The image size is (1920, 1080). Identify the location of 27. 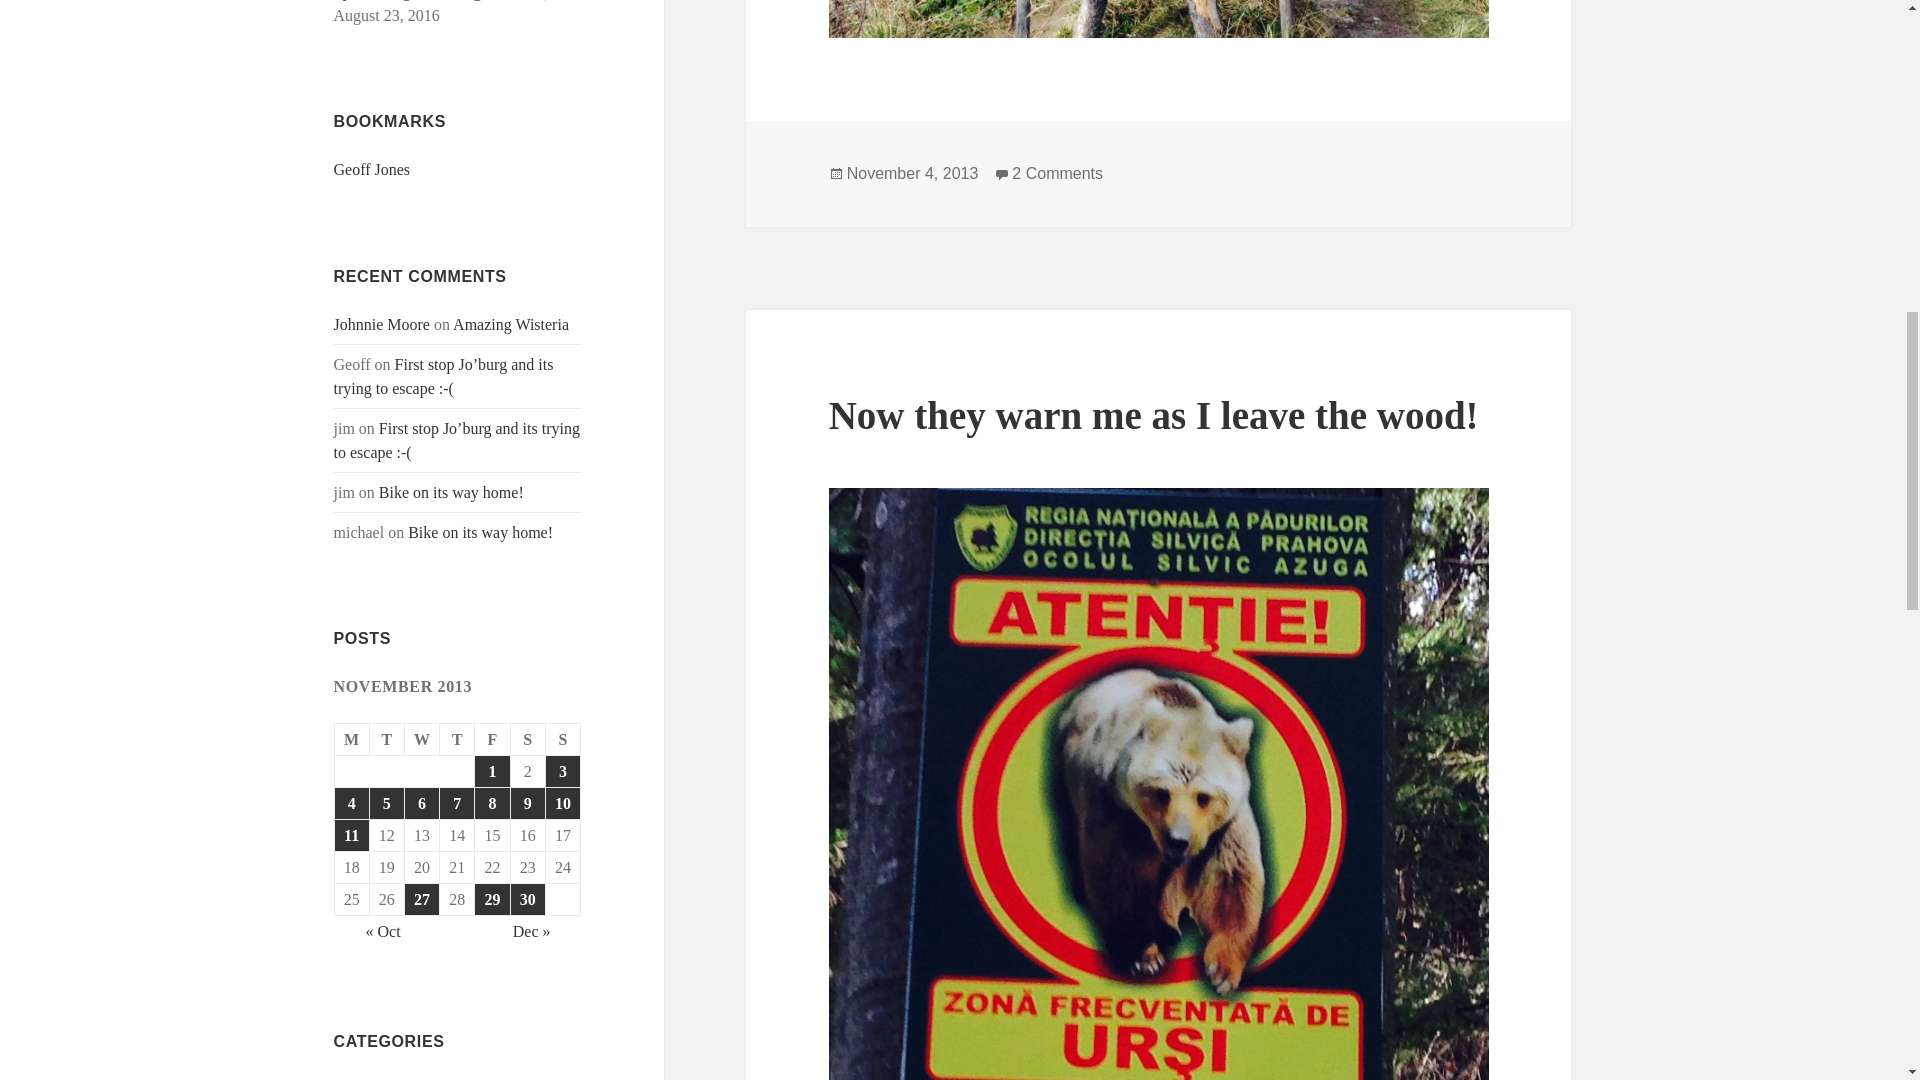
(422, 899).